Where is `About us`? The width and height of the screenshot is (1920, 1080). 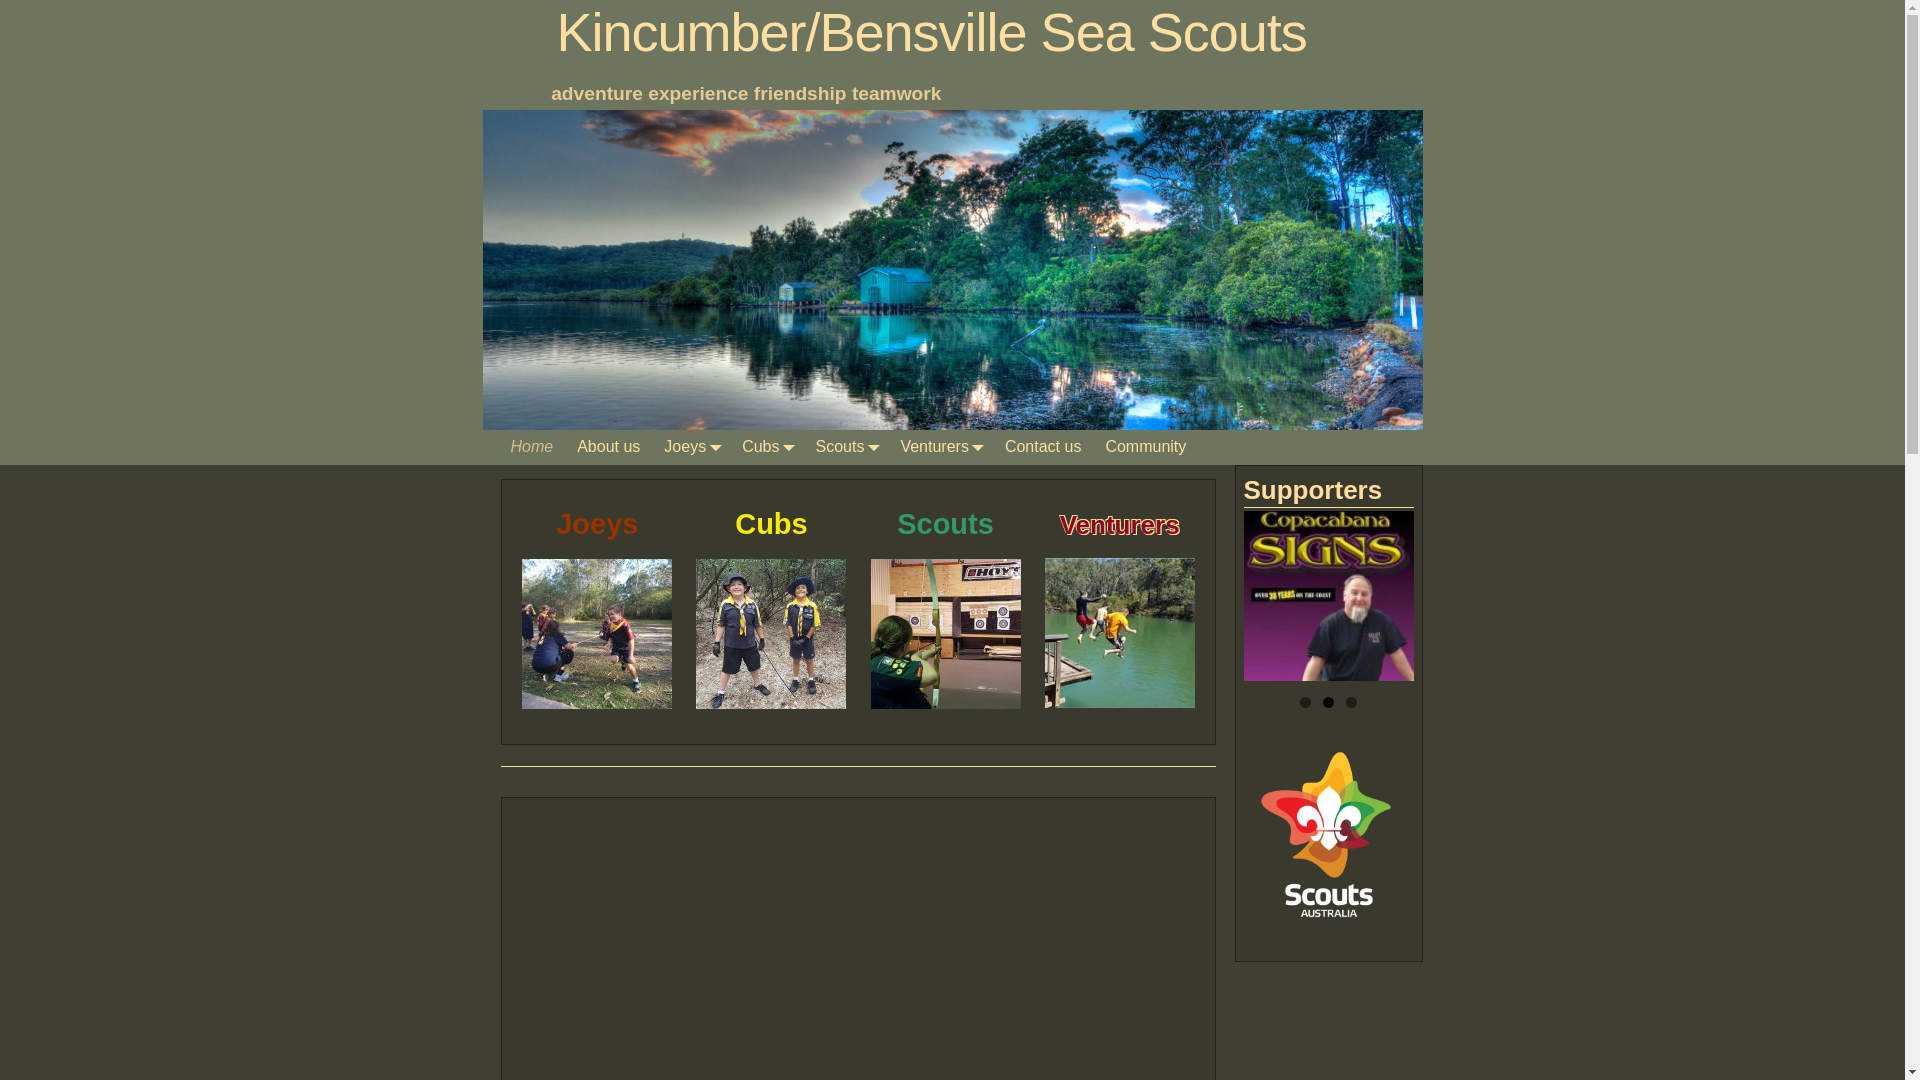 About us is located at coordinates (608, 448).